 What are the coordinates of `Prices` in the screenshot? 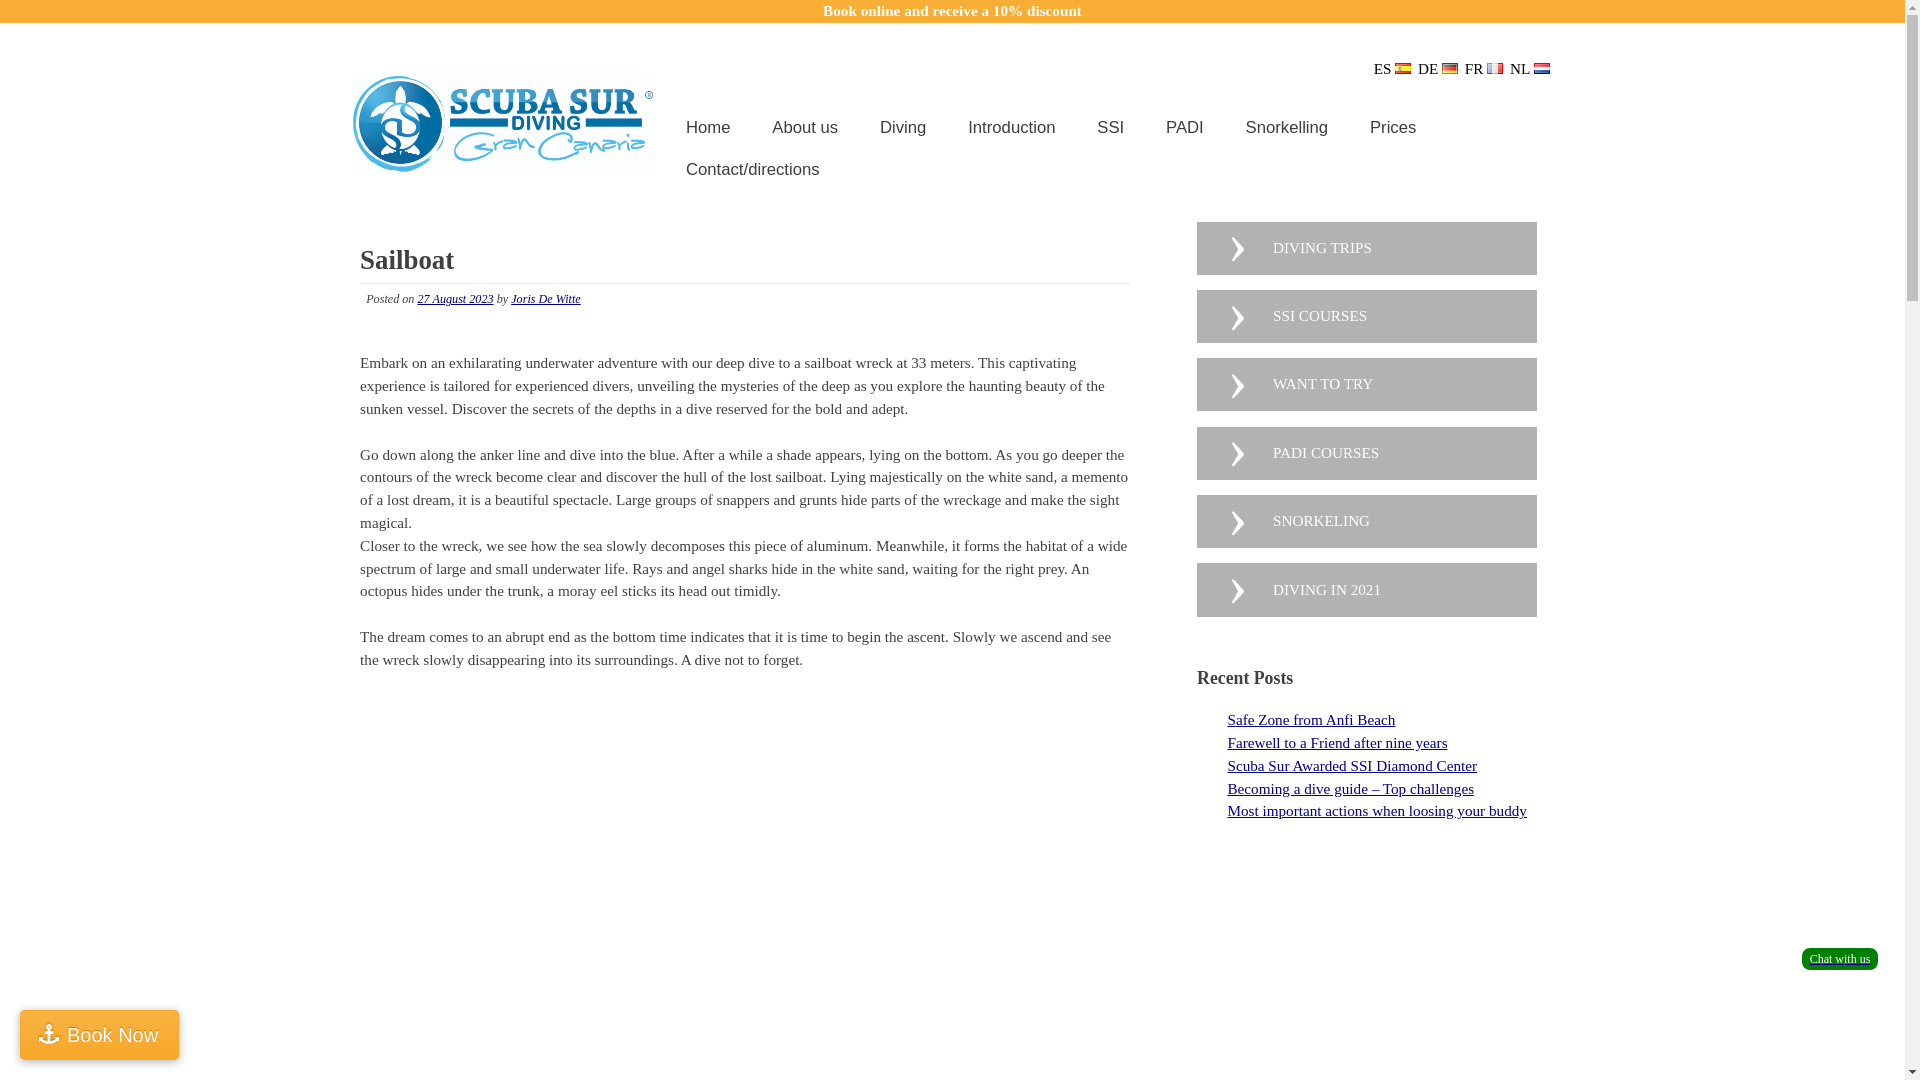 It's located at (1390, 126).